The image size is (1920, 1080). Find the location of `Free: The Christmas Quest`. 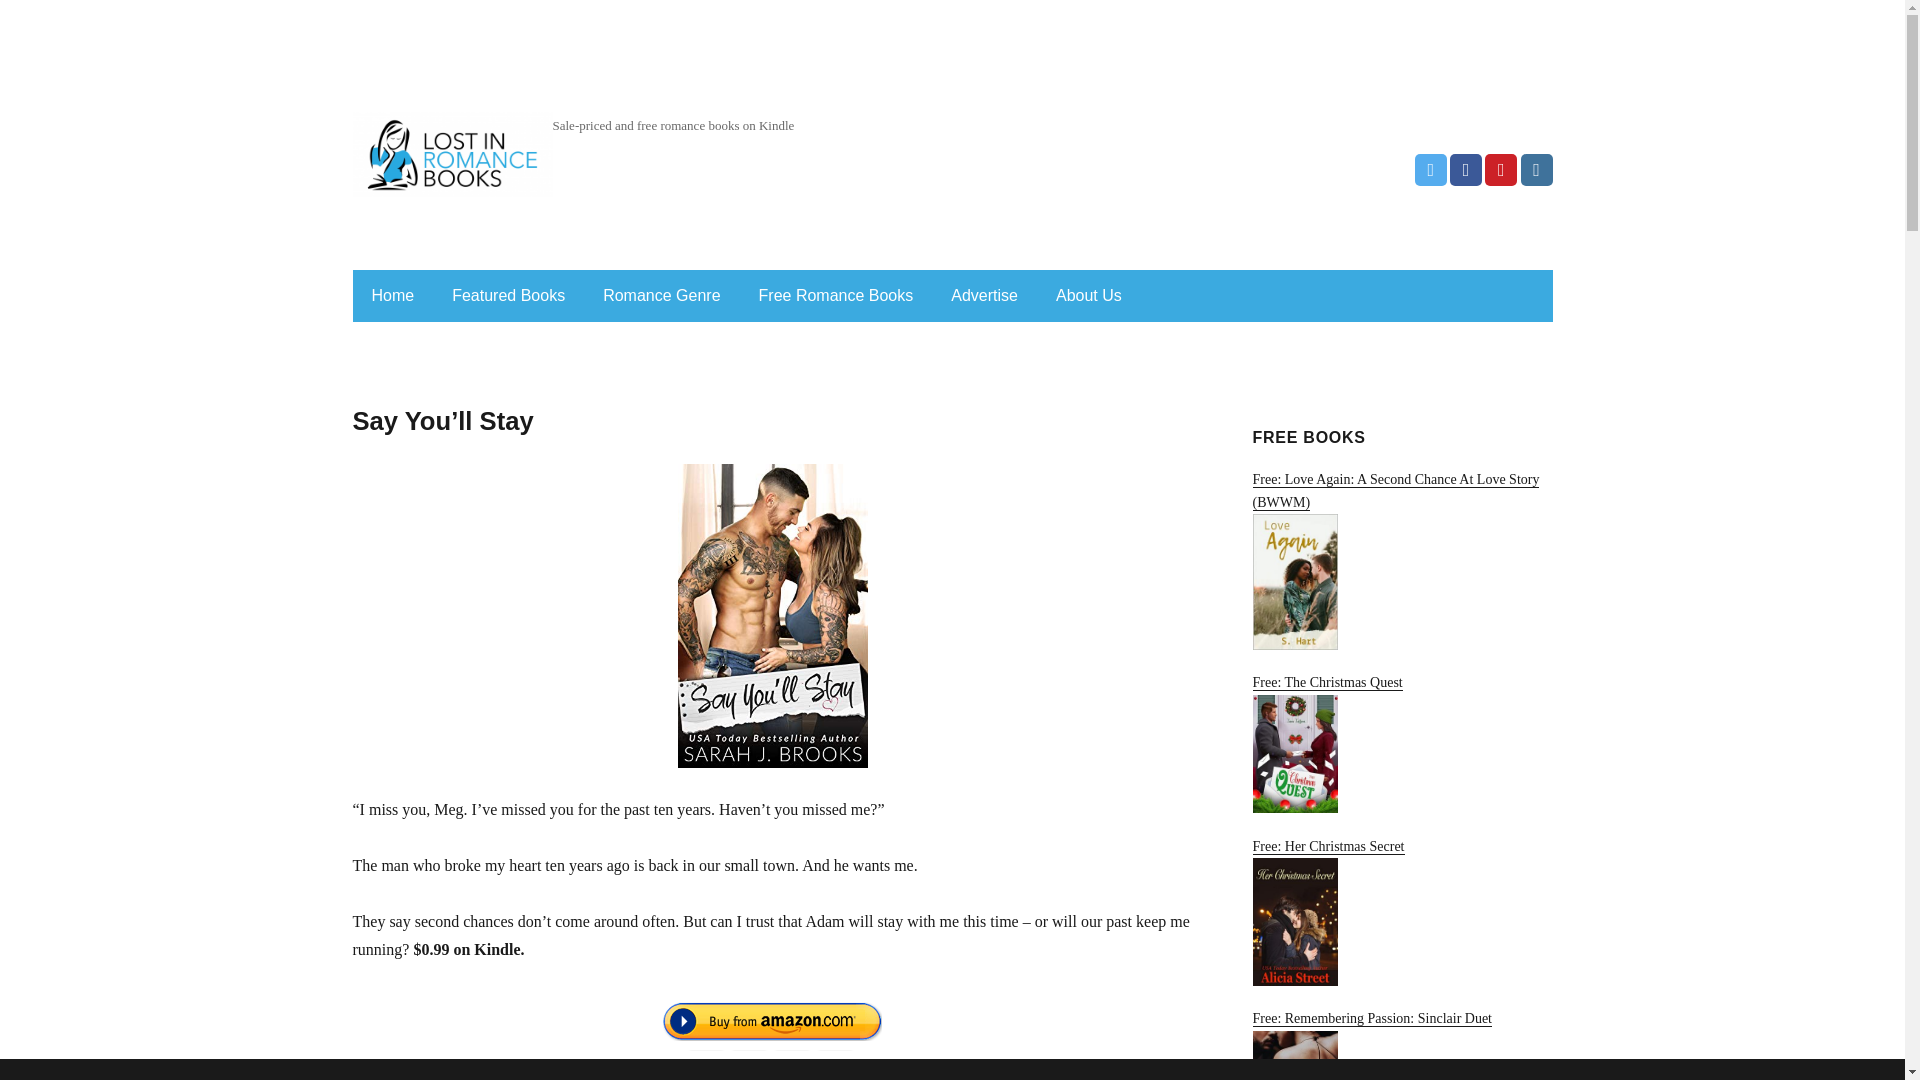

Free: The Christmas Quest is located at coordinates (1401, 744).